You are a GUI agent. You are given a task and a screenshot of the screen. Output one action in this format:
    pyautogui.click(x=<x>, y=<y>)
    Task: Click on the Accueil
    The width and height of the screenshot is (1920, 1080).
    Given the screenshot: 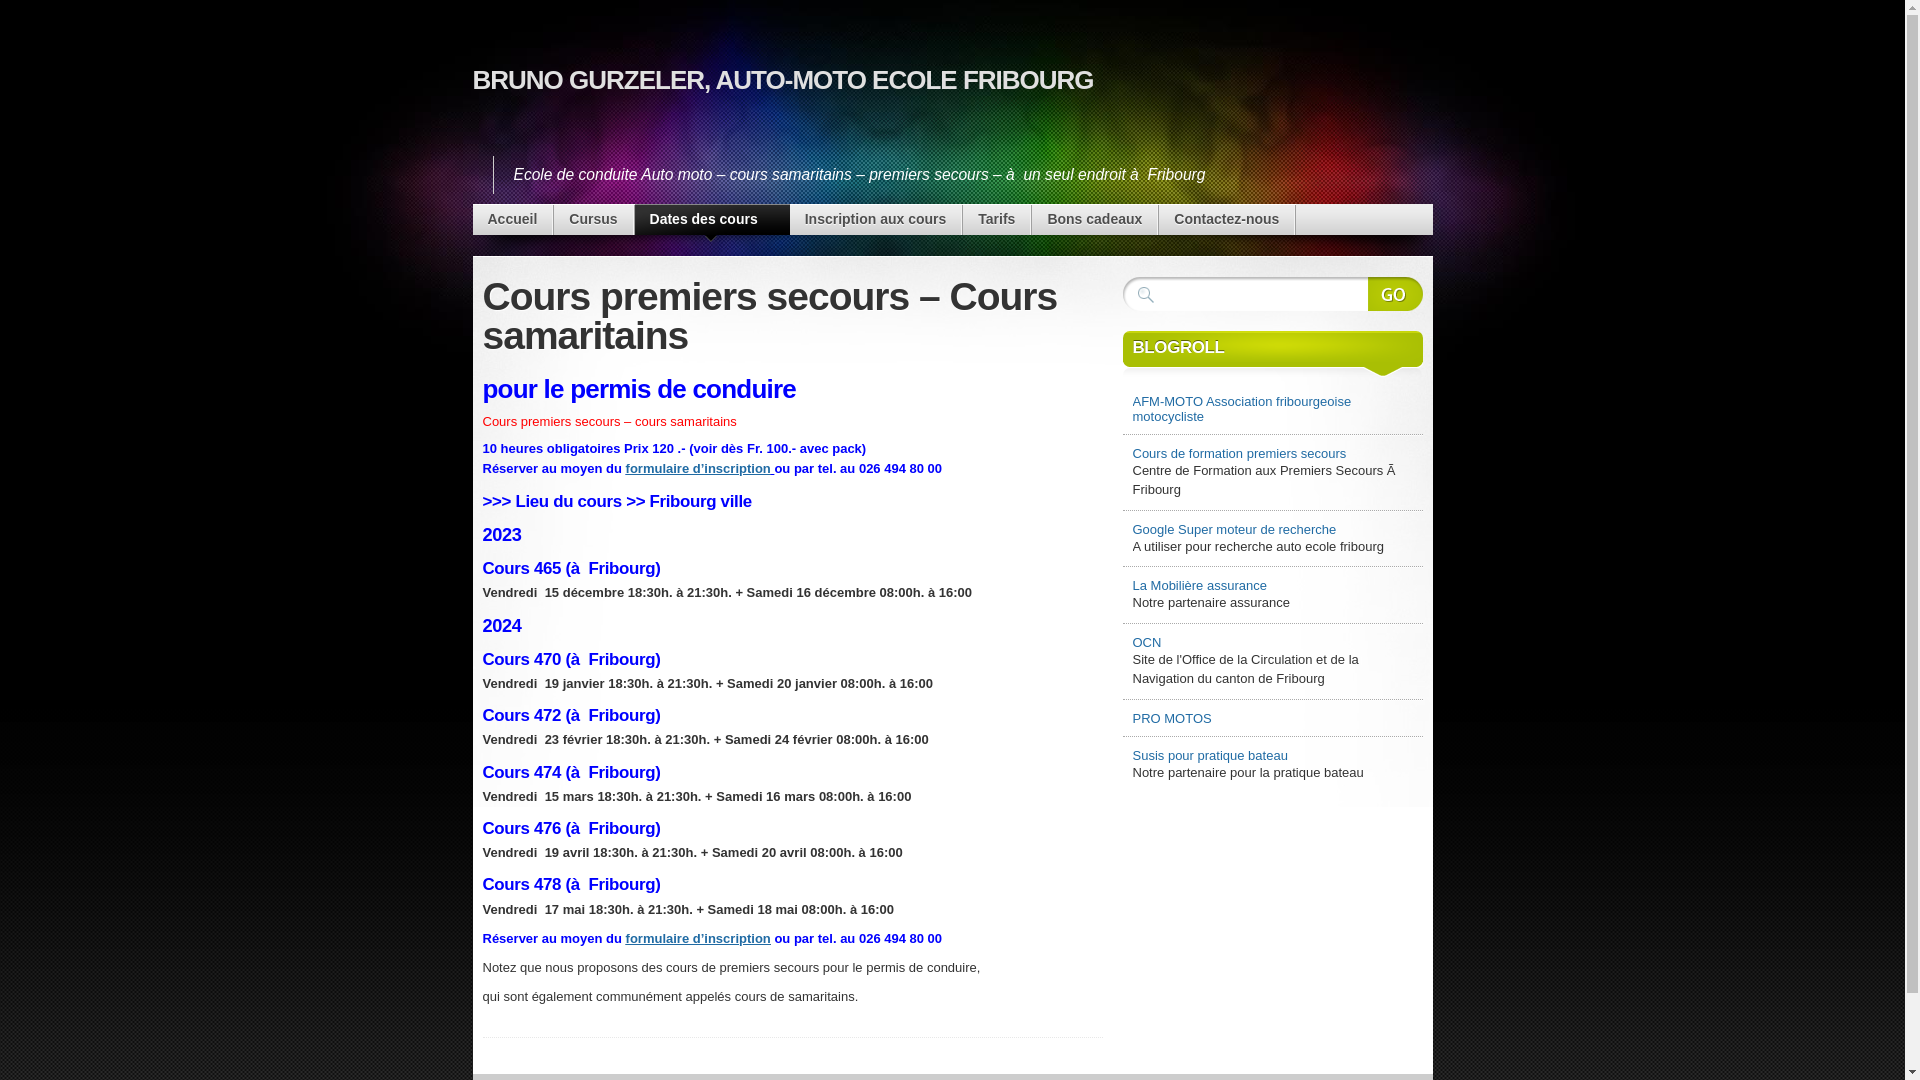 What is the action you would take?
    pyautogui.click(x=512, y=220)
    